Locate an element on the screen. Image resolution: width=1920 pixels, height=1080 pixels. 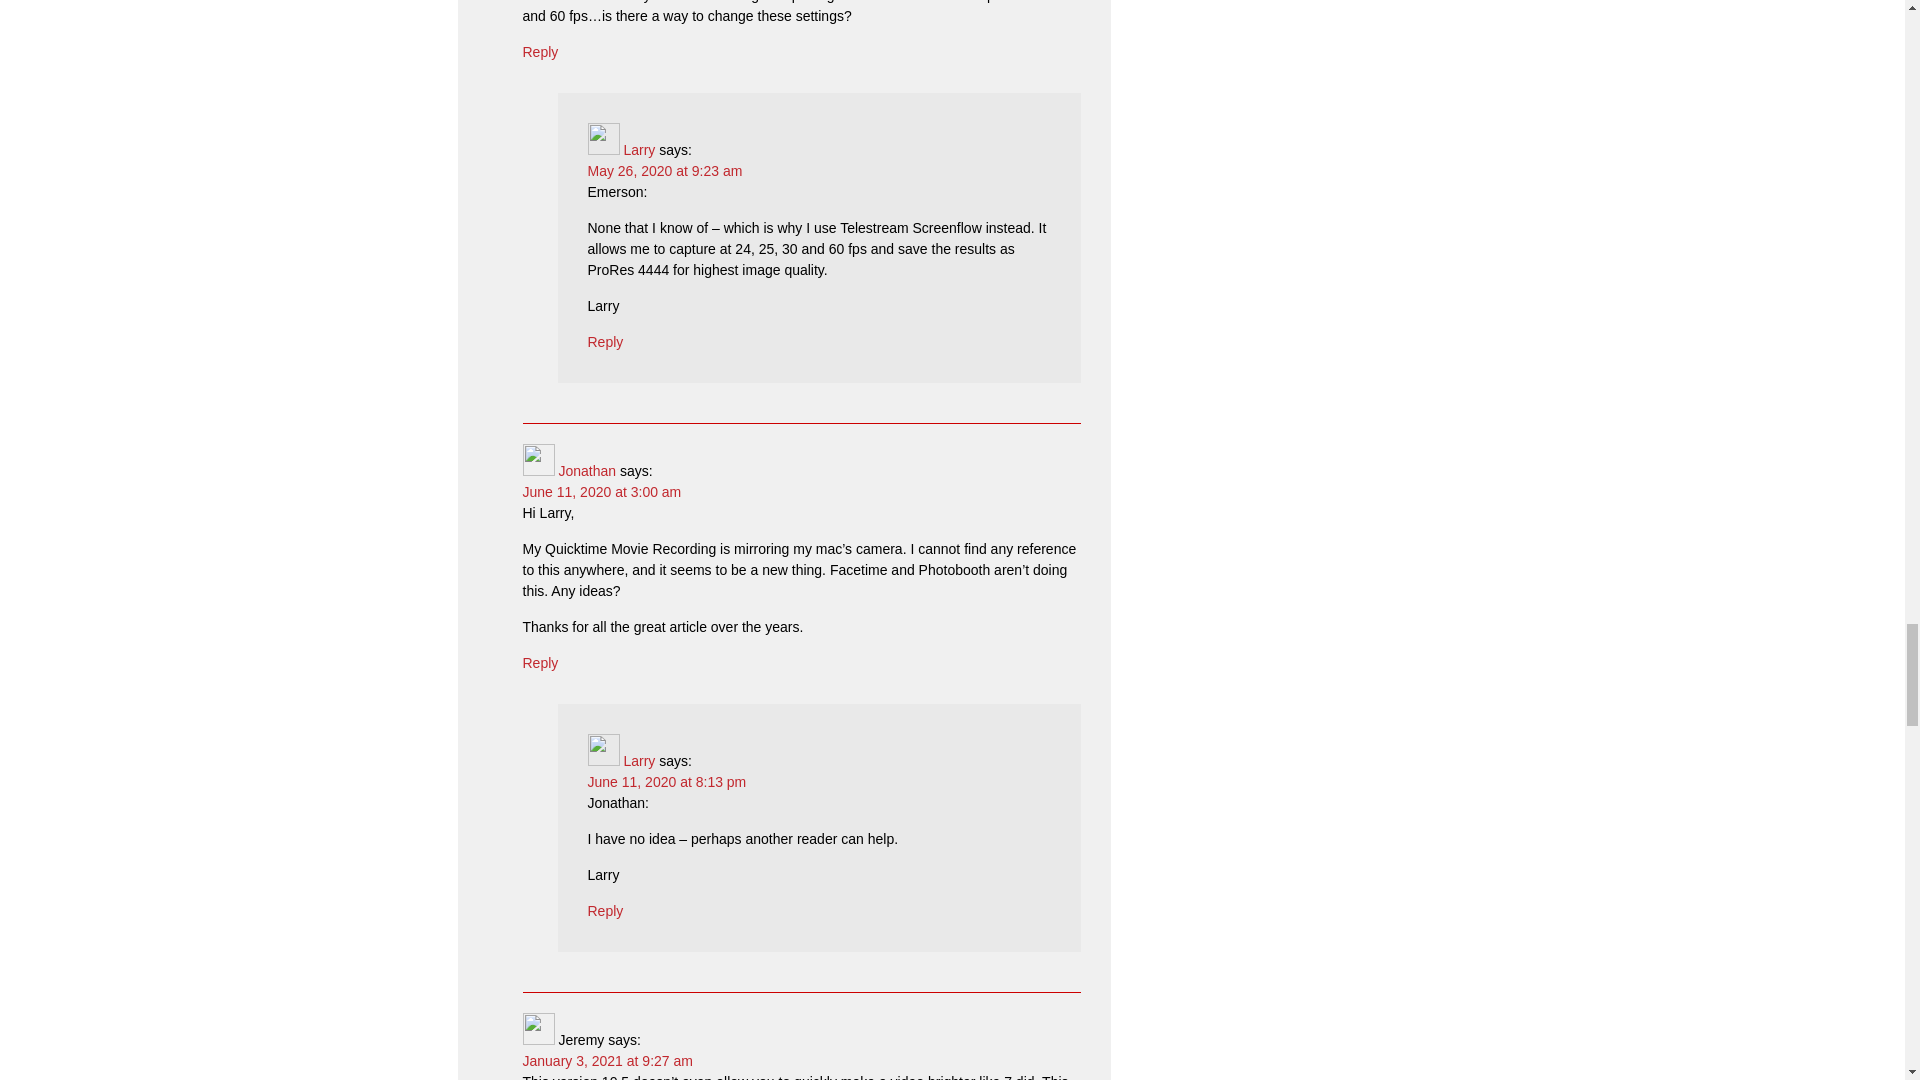
Reply is located at coordinates (606, 341).